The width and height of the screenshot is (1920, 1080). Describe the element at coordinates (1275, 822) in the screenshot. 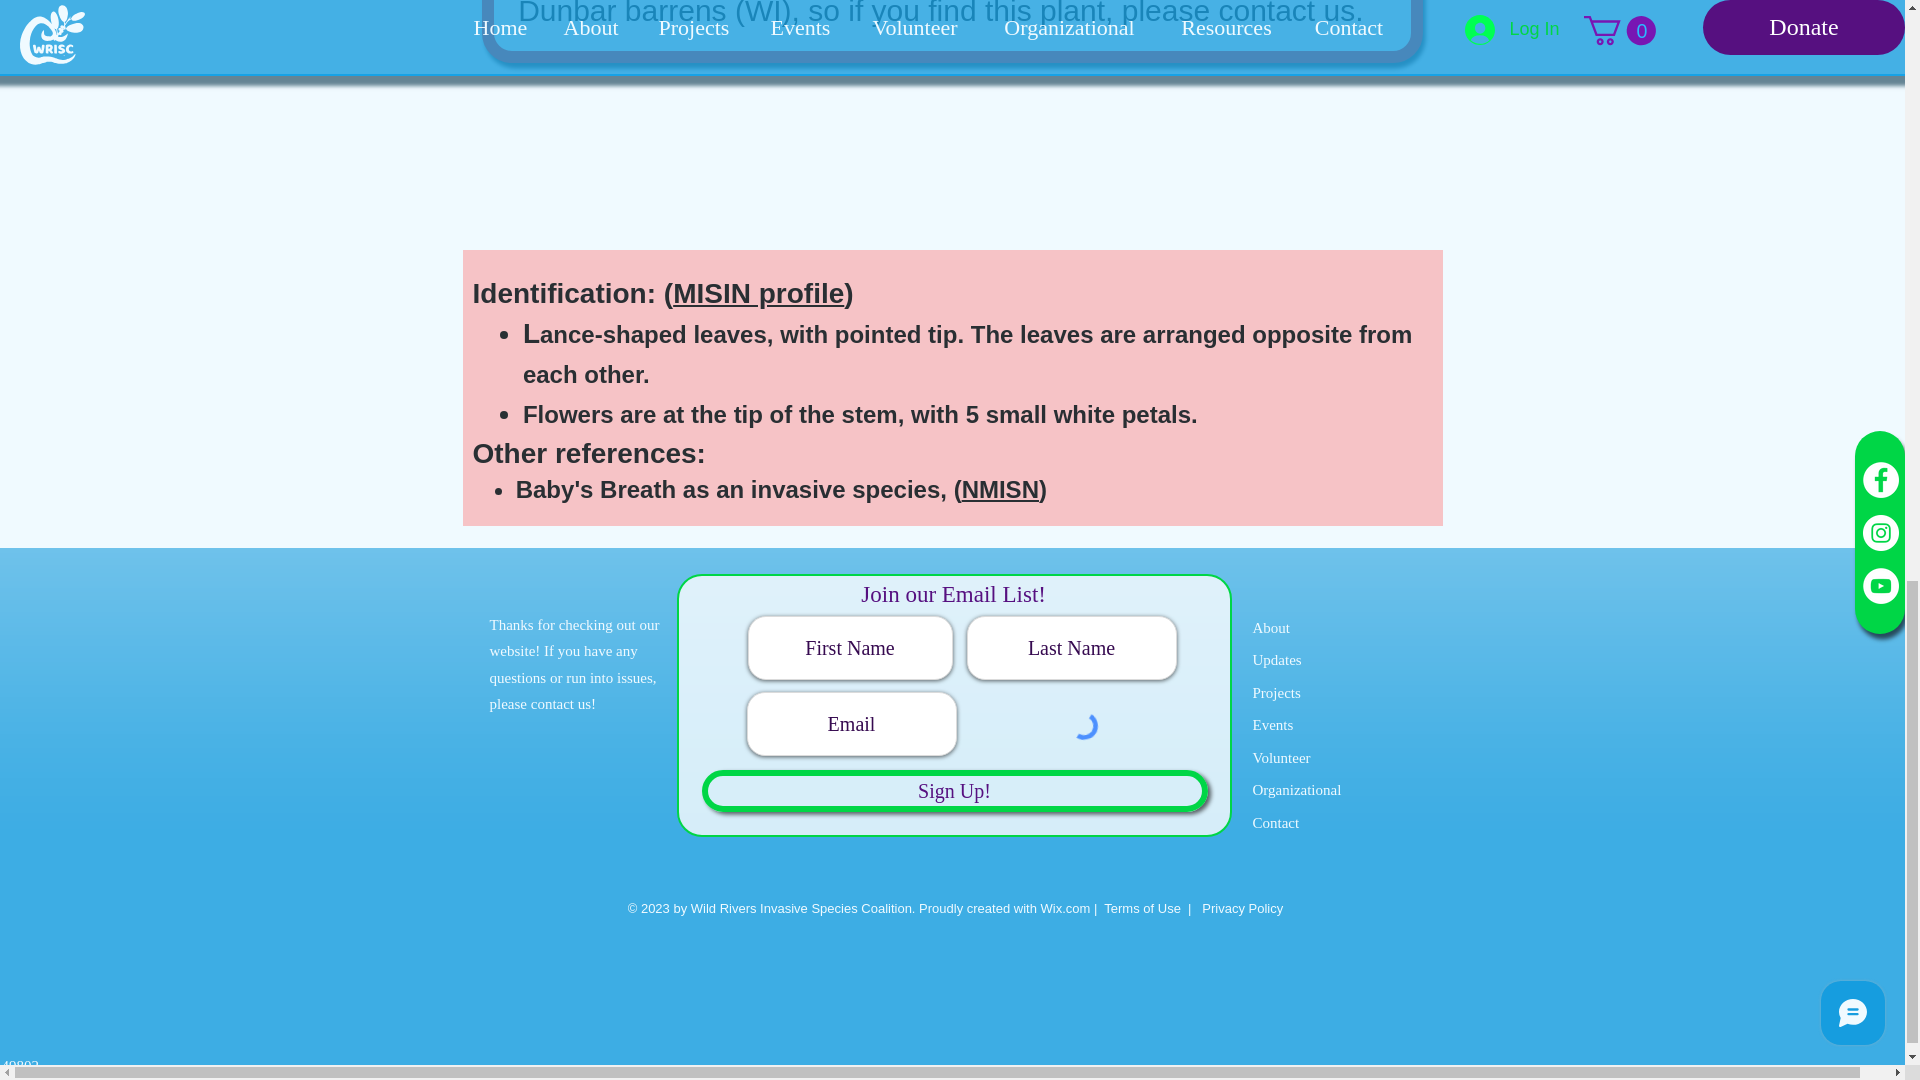

I see `Contact` at that location.